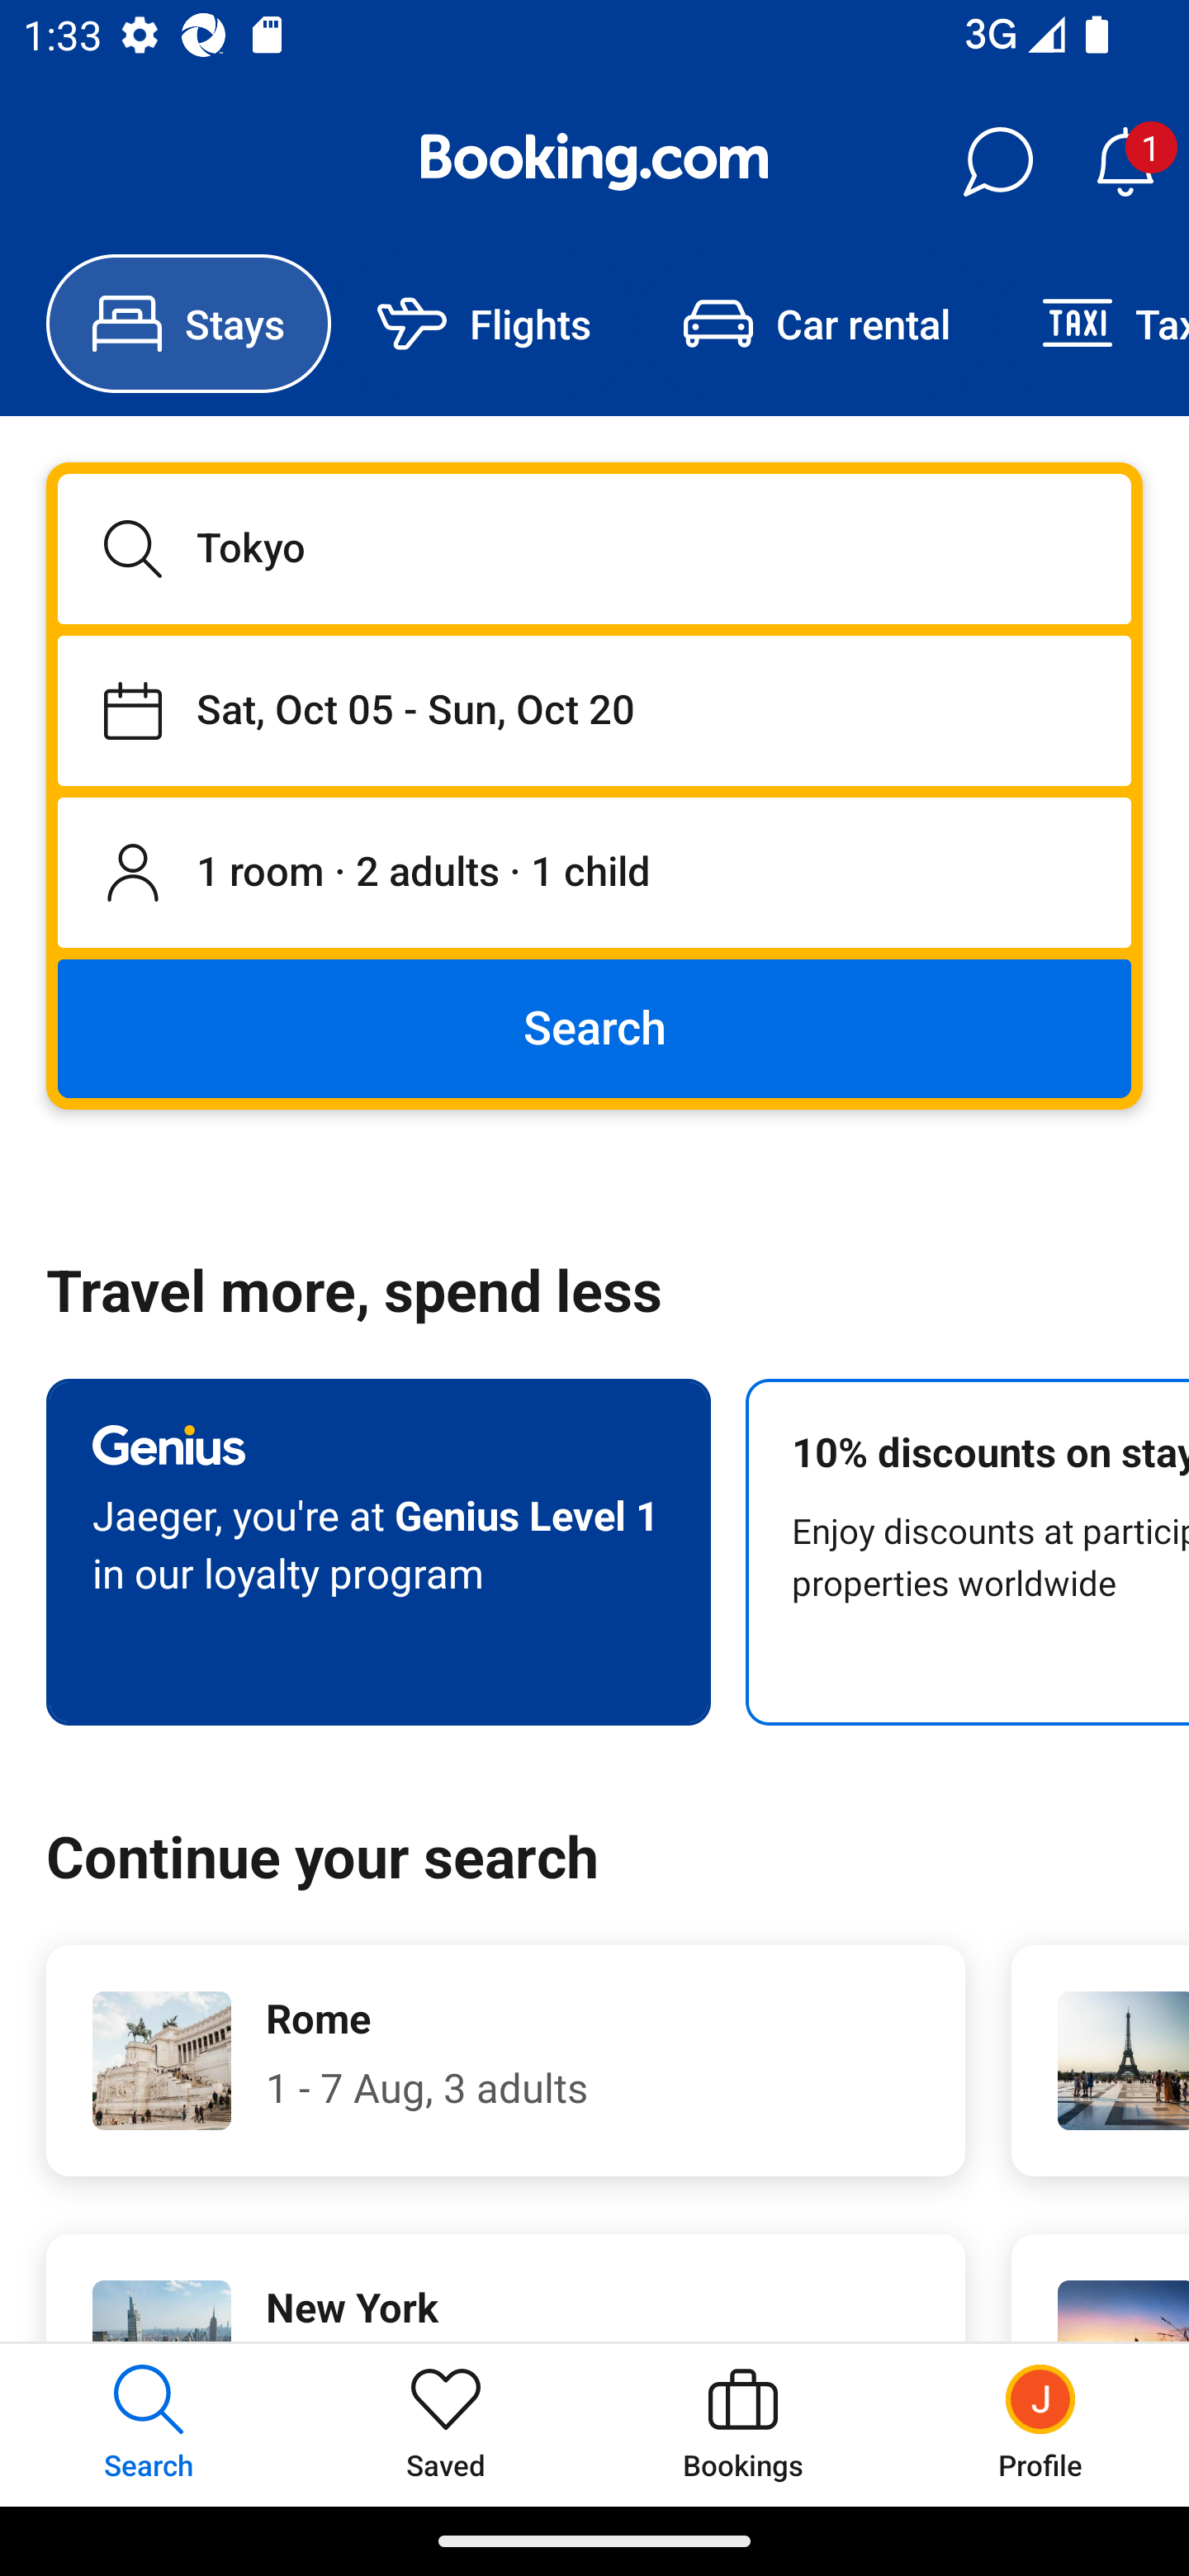 The height and width of the screenshot is (2576, 1189). I want to click on Bookings, so click(743, 2424).